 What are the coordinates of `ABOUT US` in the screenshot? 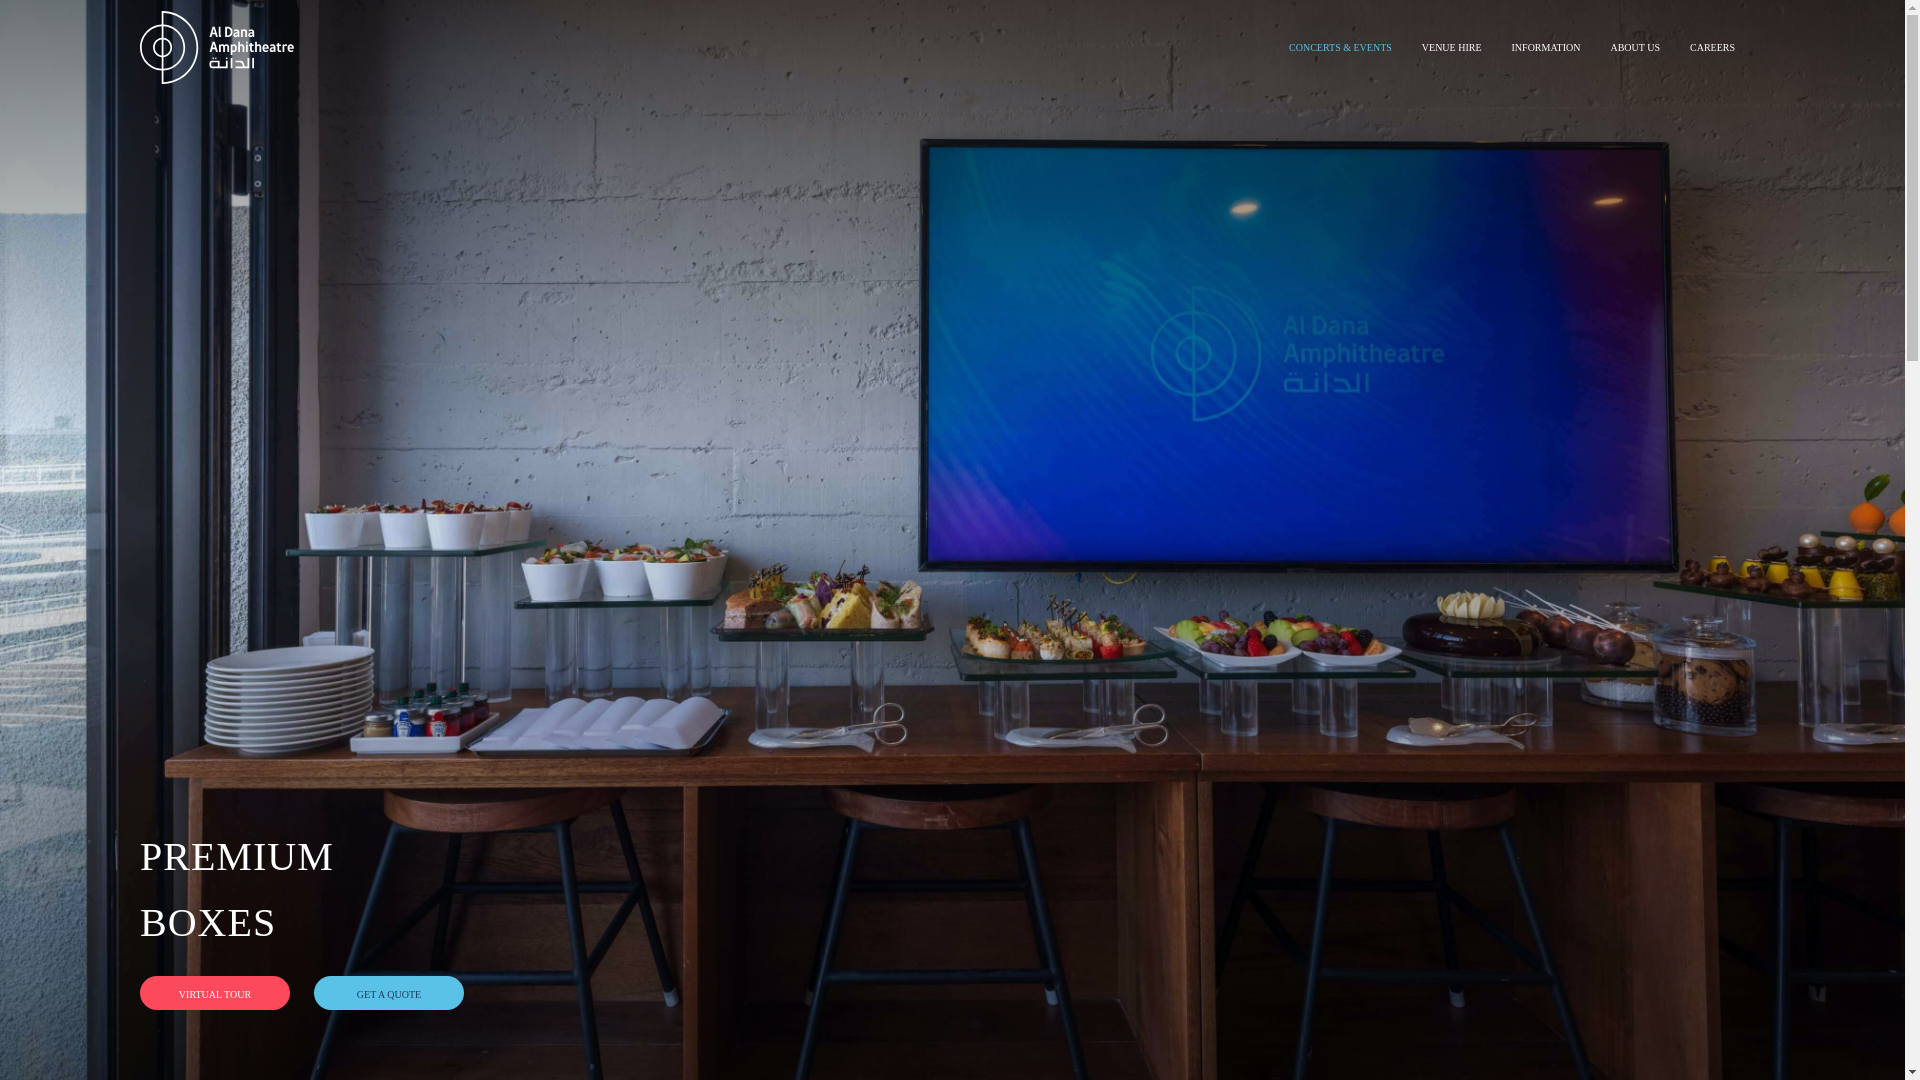 It's located at (1635, 47).